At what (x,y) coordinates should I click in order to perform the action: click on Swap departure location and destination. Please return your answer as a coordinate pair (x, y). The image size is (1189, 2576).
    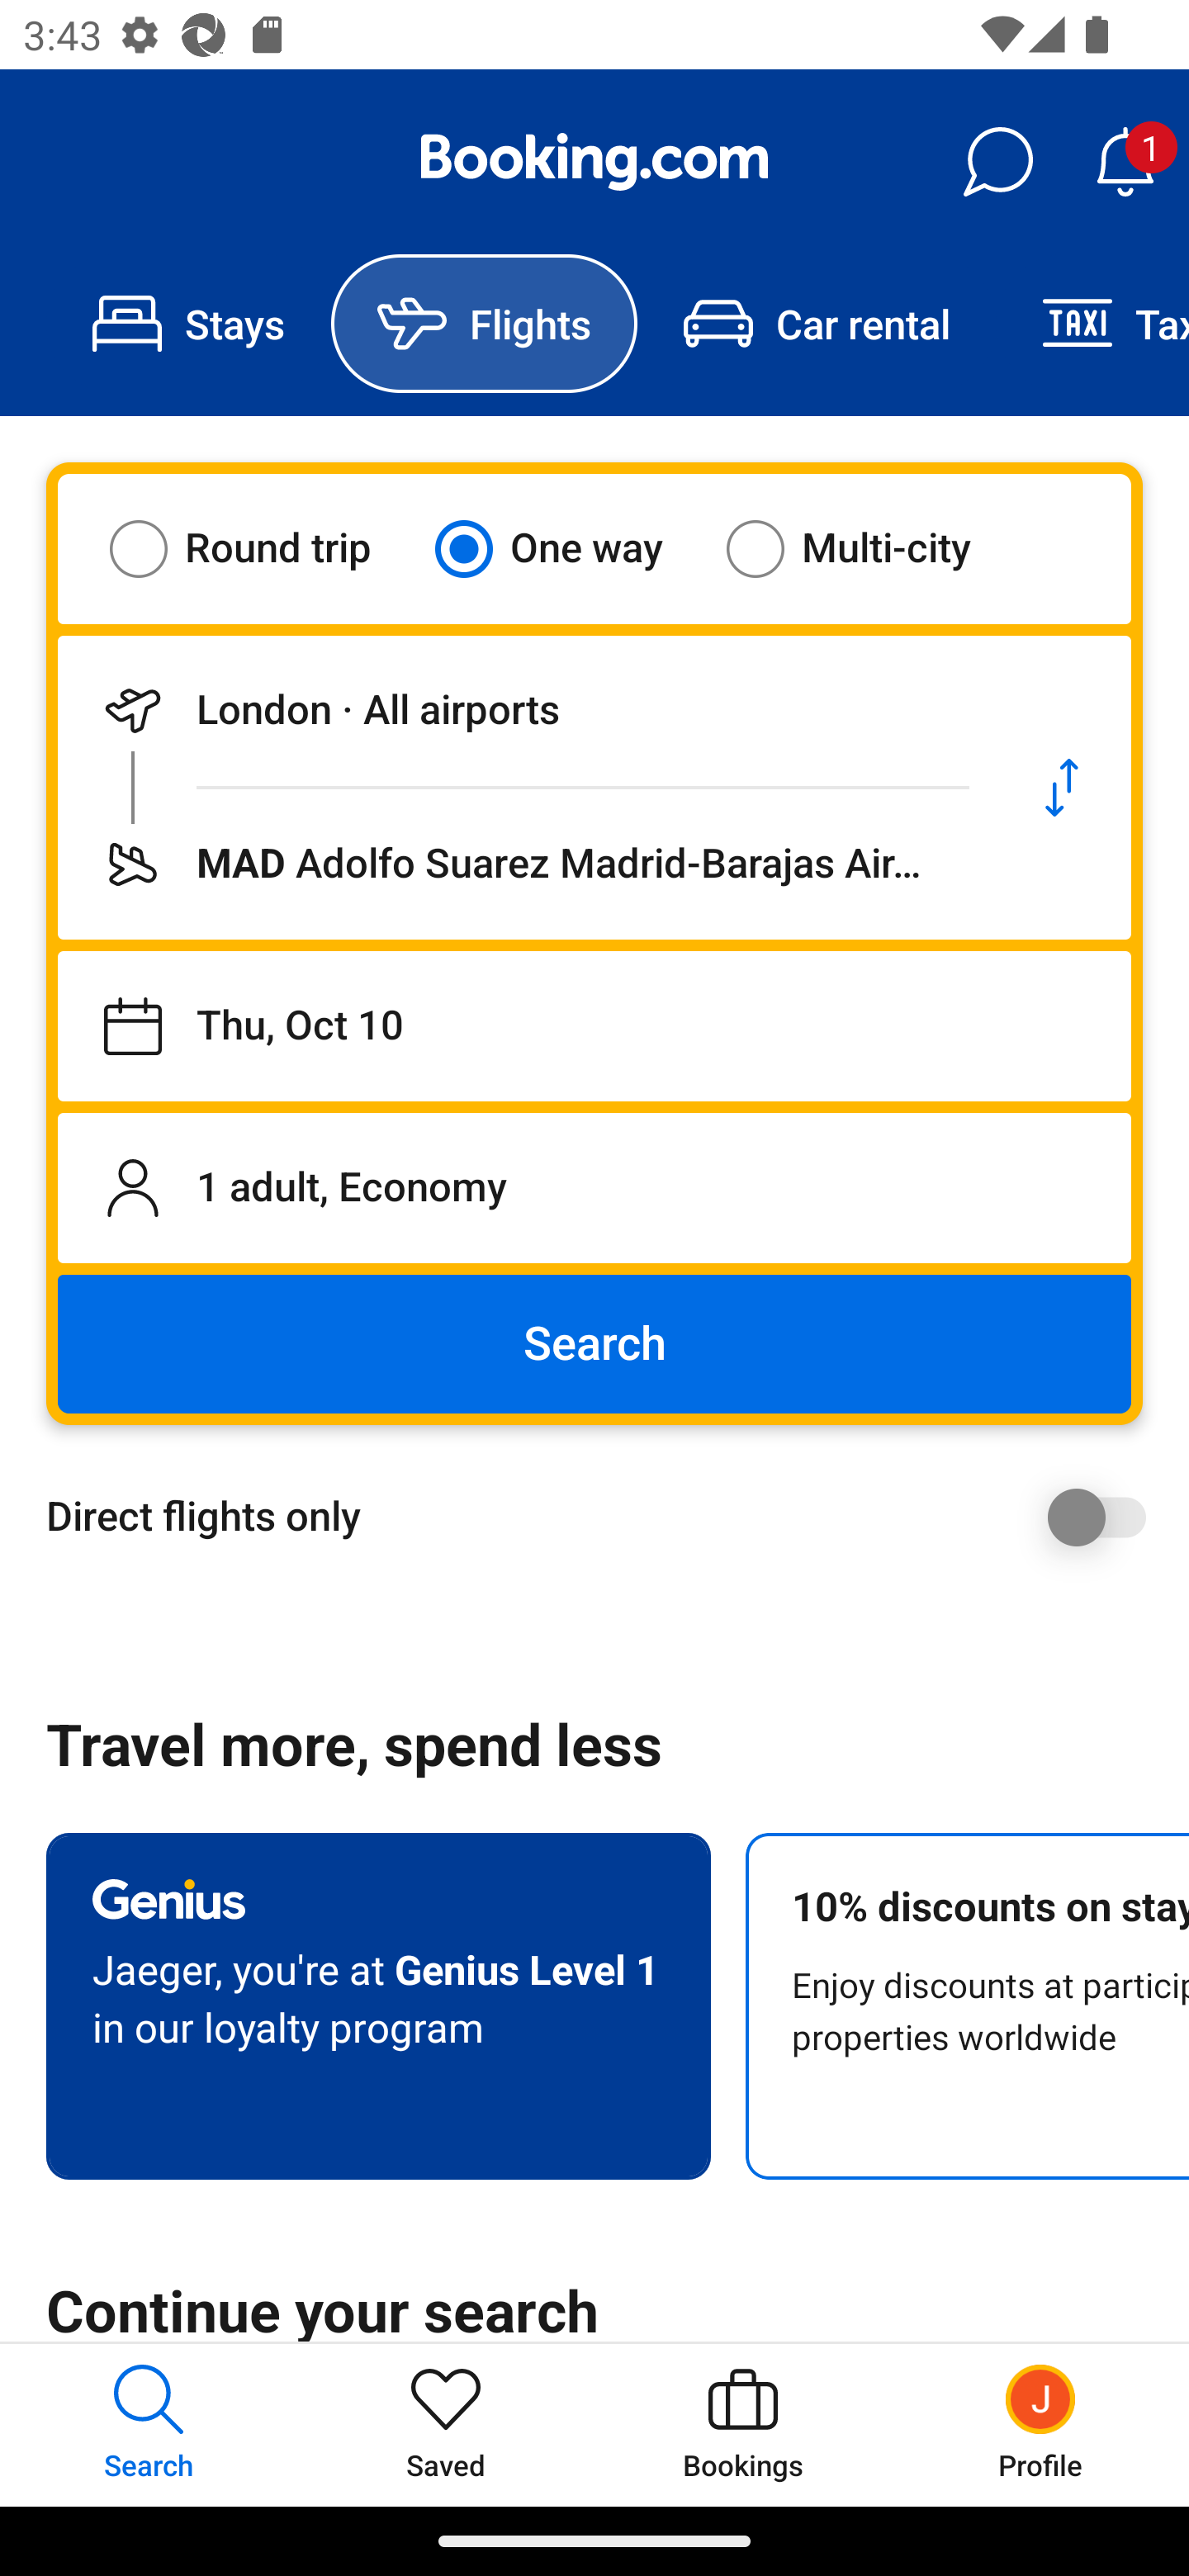
    Looking at the image, I should click on (1062, 788).